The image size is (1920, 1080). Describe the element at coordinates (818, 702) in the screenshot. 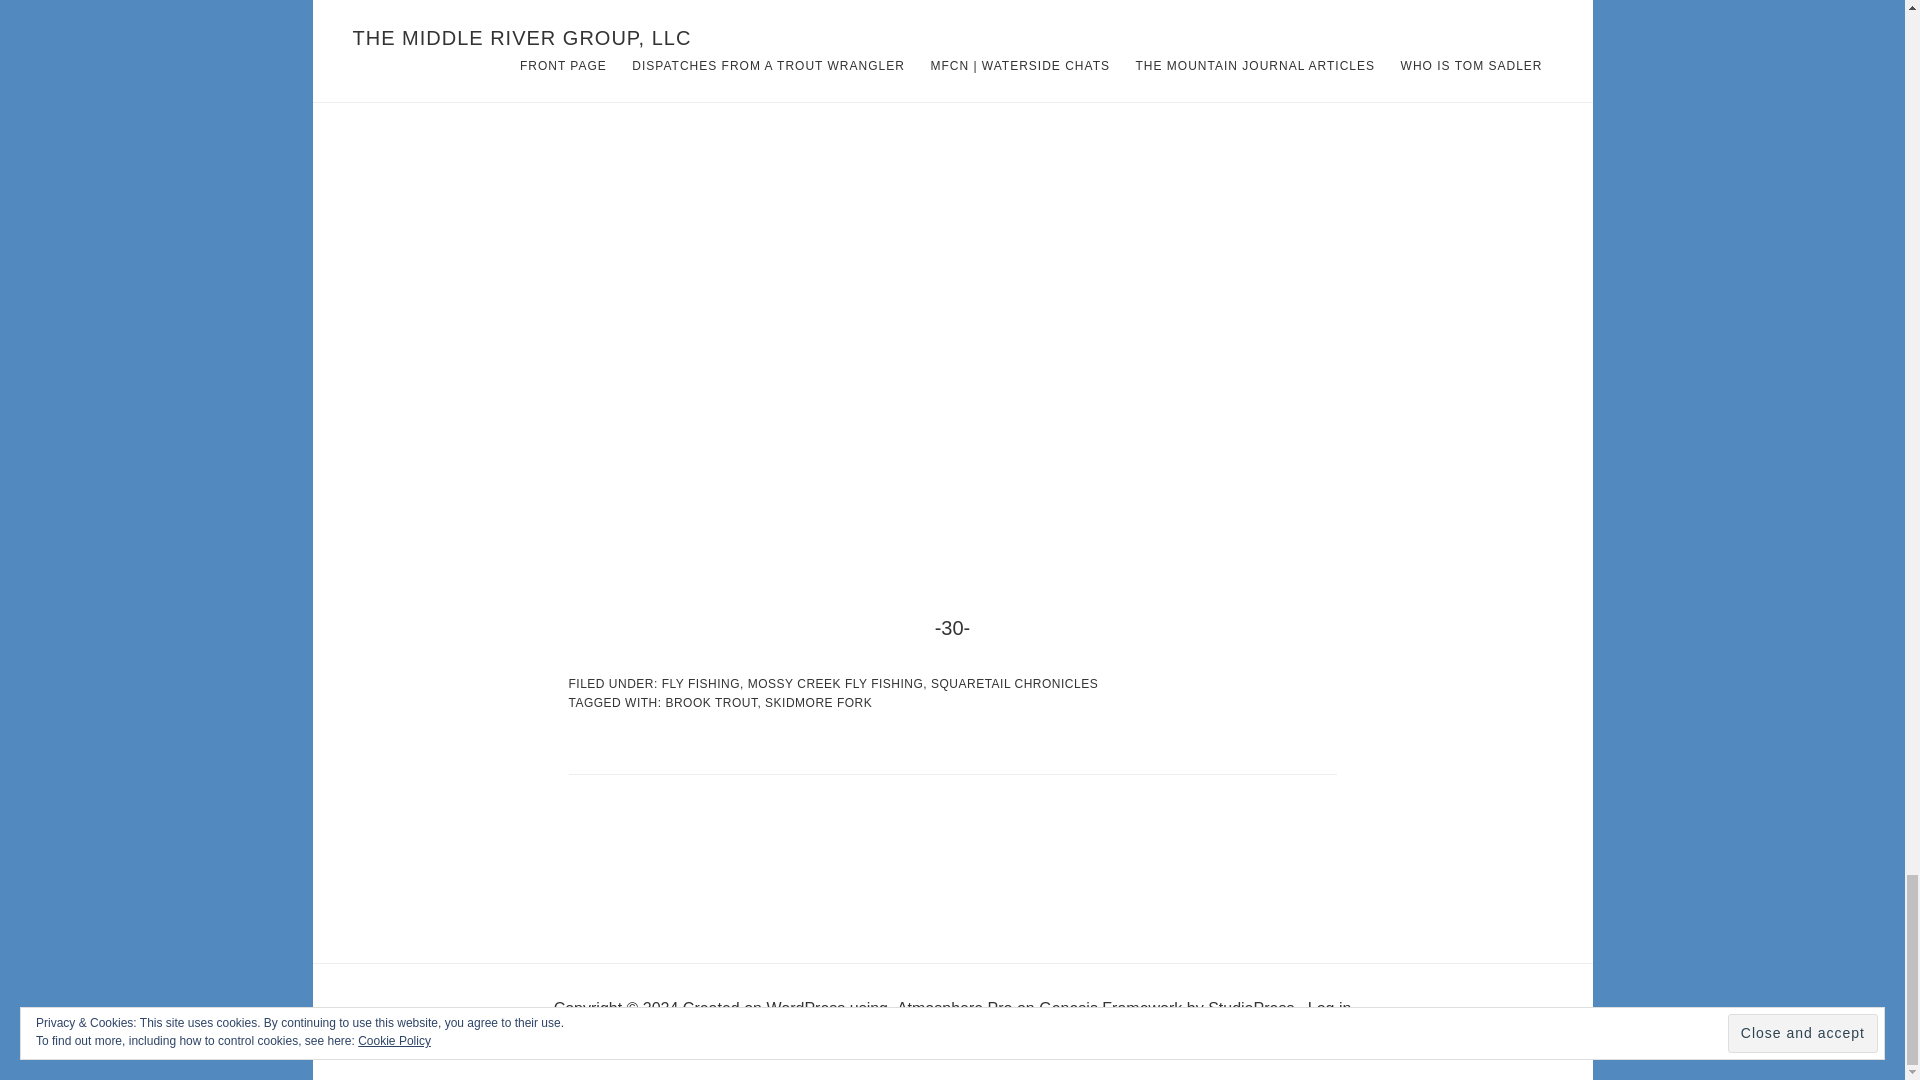

I see `SKIDMORE FORK` at that location.